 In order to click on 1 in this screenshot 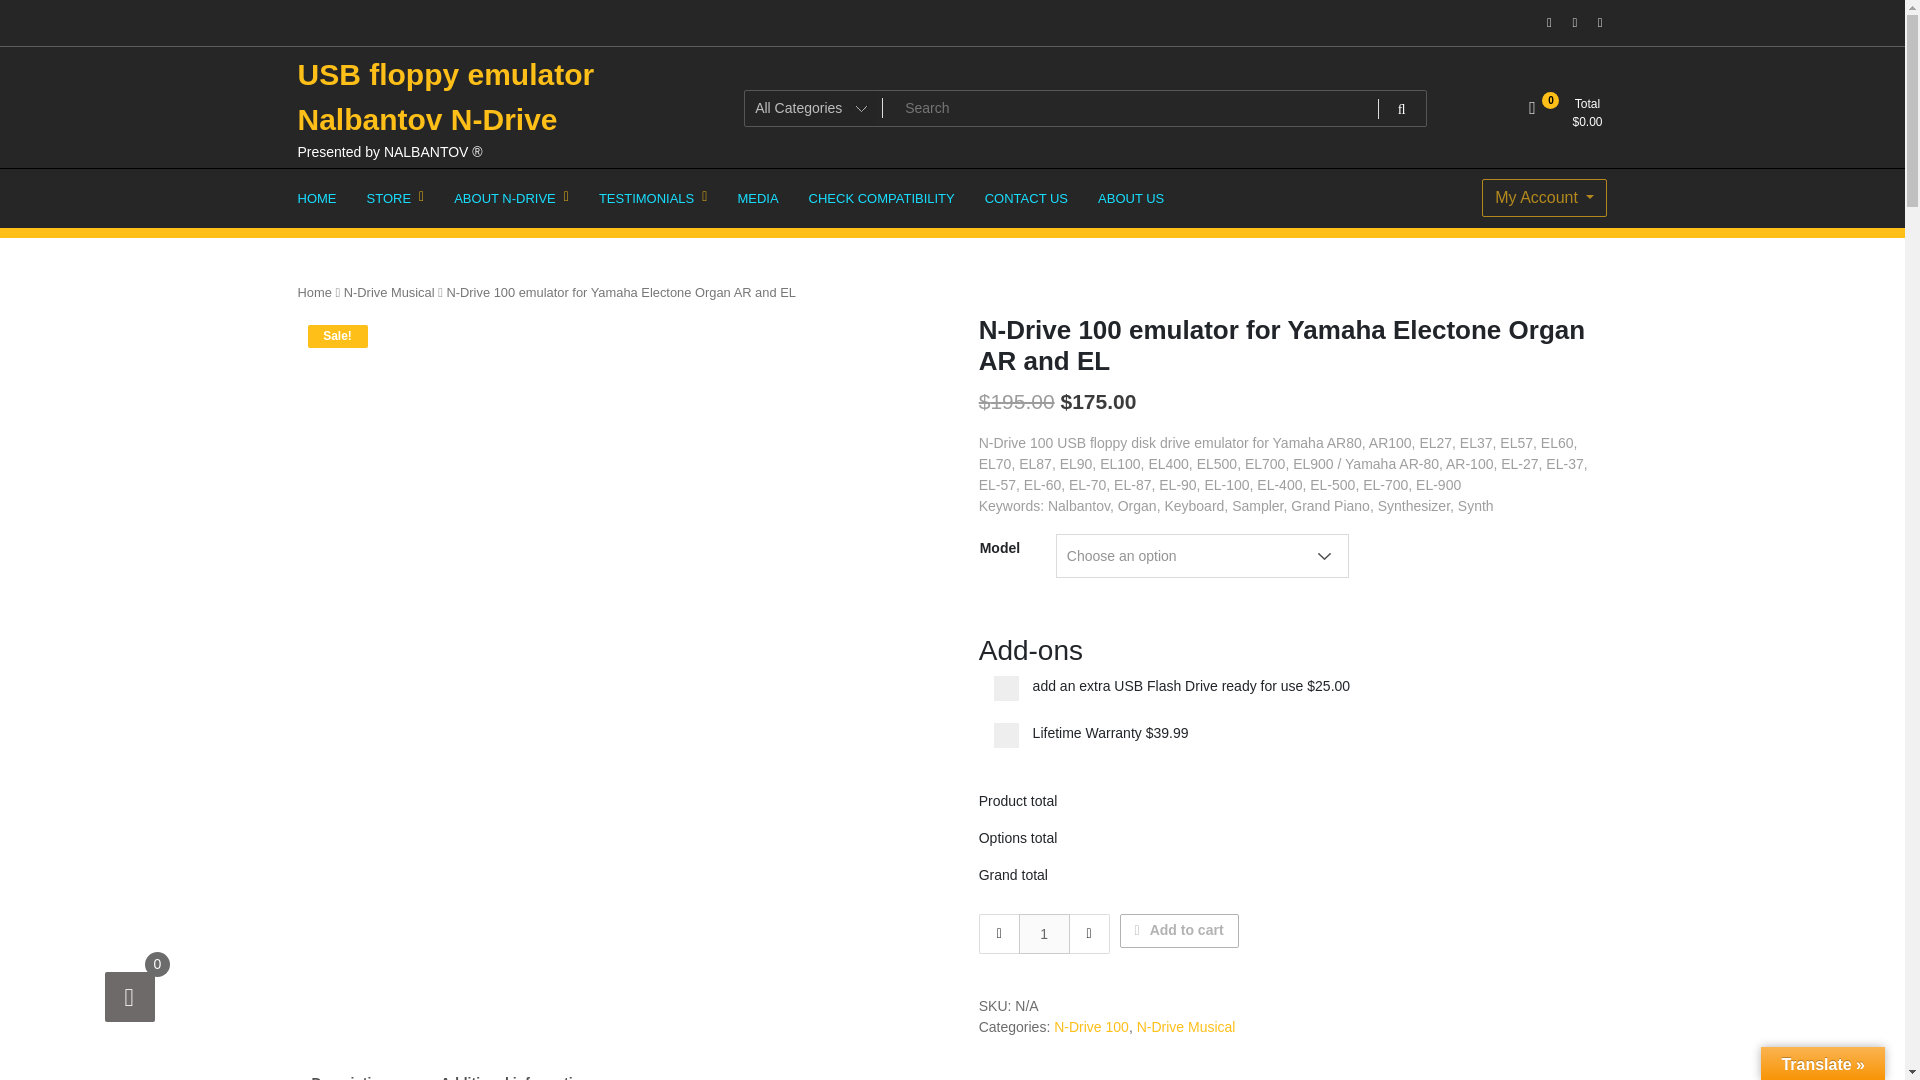, I will do `click(1044, 933)`.